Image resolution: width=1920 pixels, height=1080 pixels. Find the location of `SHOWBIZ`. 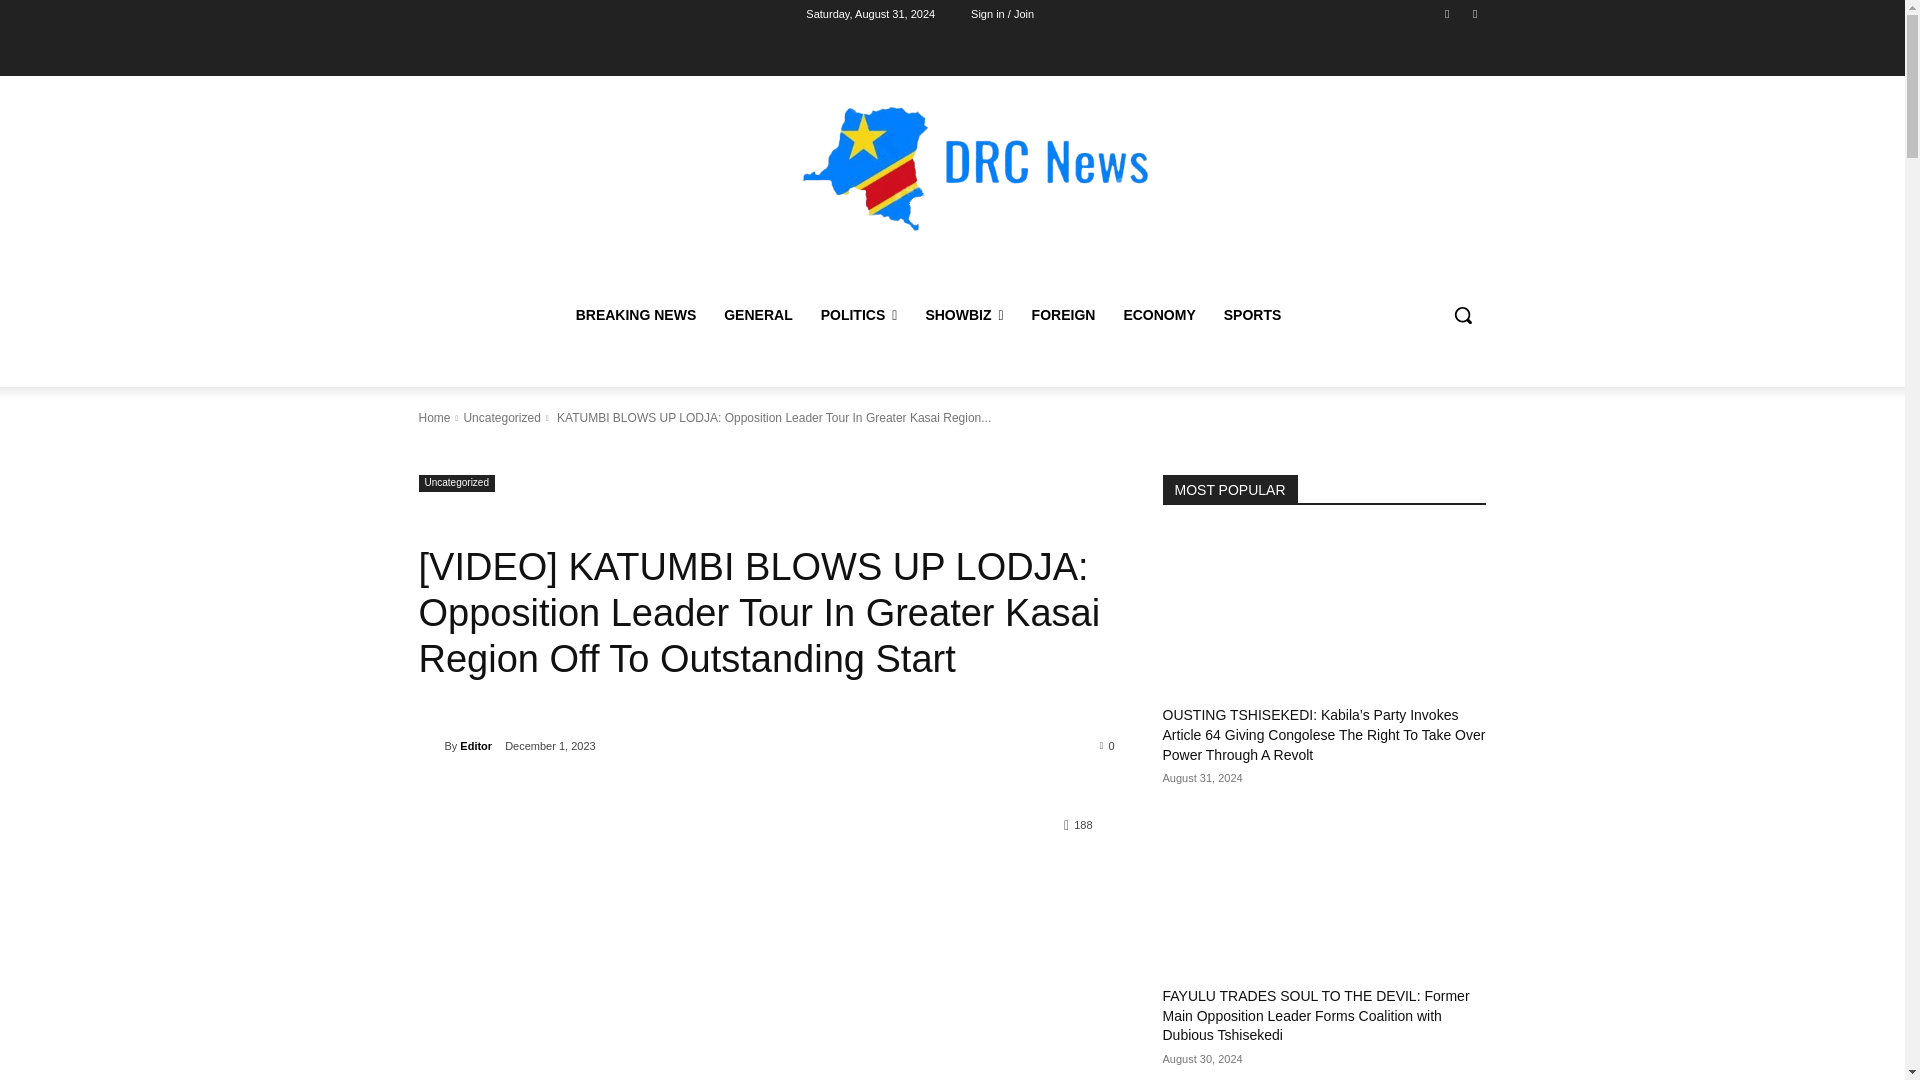

SHOWBIZ is located at coordinates (964, 314).